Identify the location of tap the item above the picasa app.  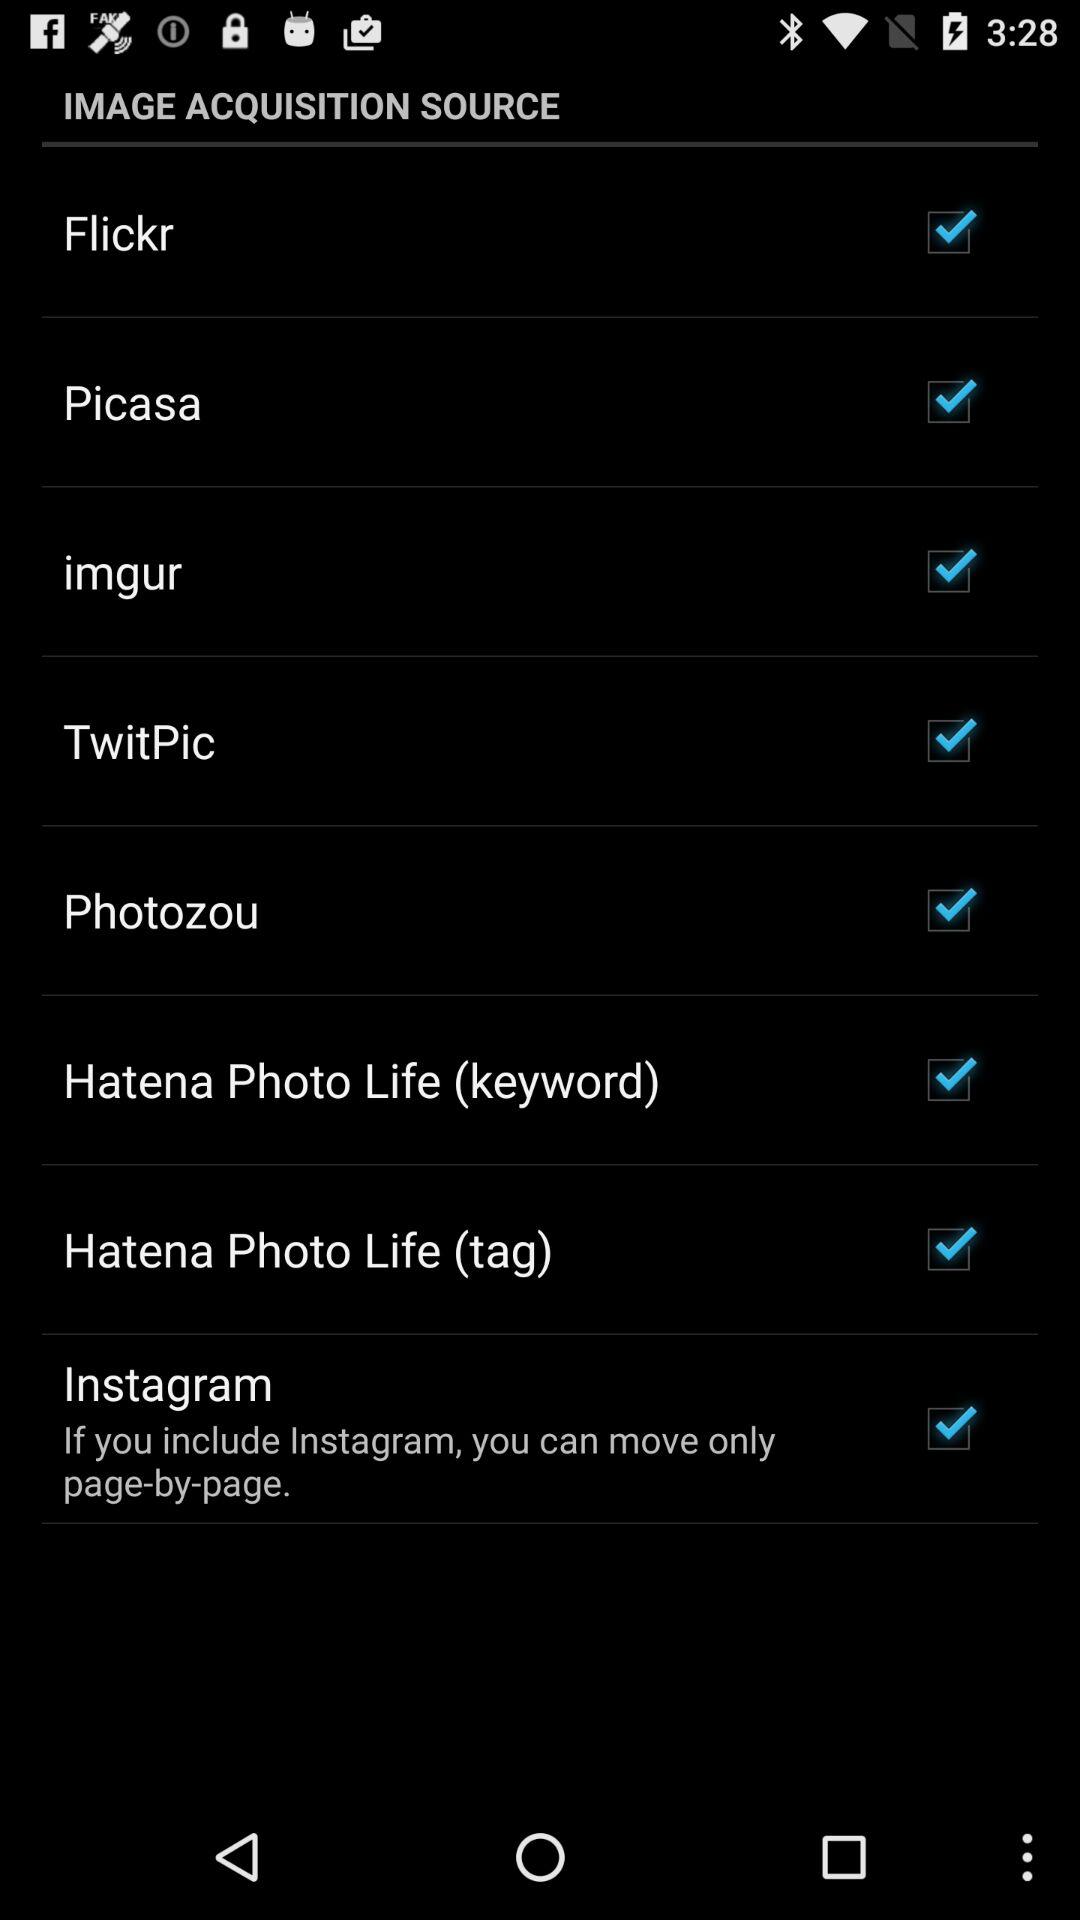
(118, 232).